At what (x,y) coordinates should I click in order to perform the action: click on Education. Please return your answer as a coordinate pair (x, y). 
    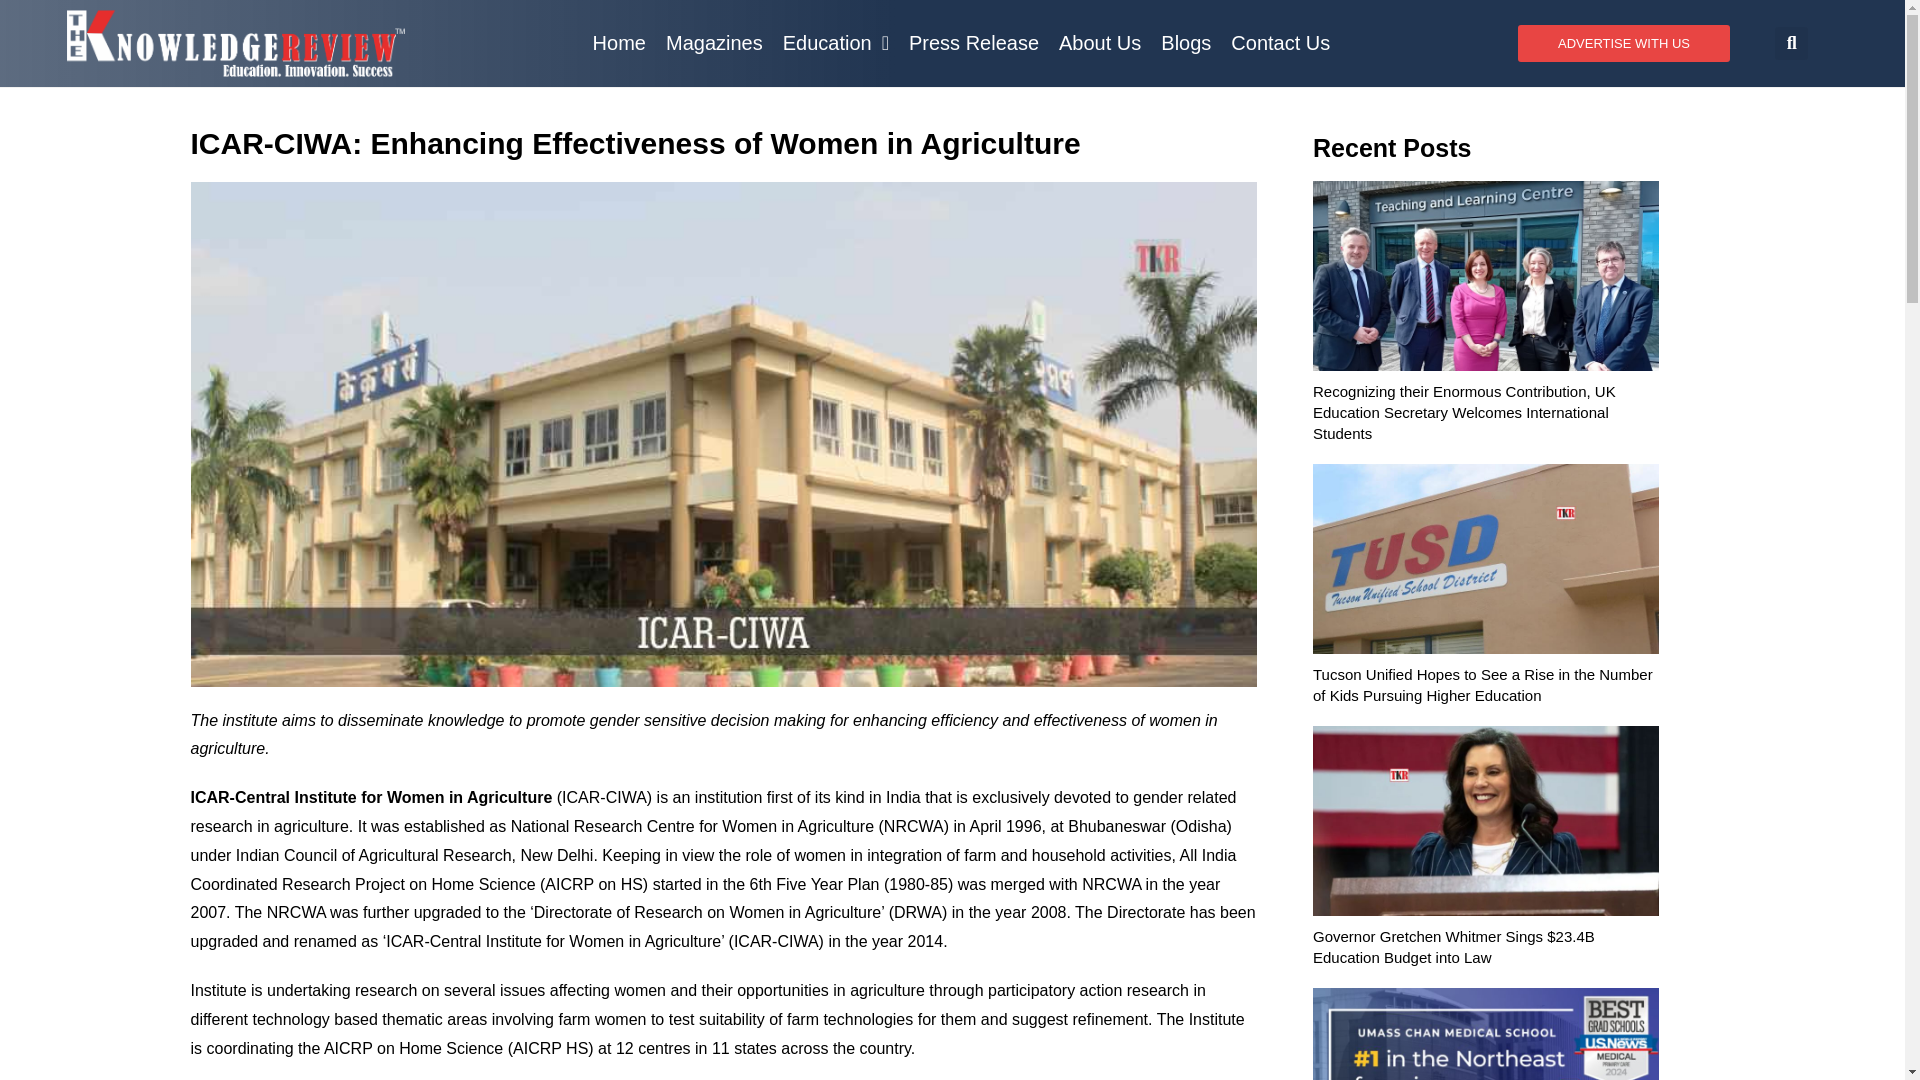
    Looking at the image, I should click on (836, 42).